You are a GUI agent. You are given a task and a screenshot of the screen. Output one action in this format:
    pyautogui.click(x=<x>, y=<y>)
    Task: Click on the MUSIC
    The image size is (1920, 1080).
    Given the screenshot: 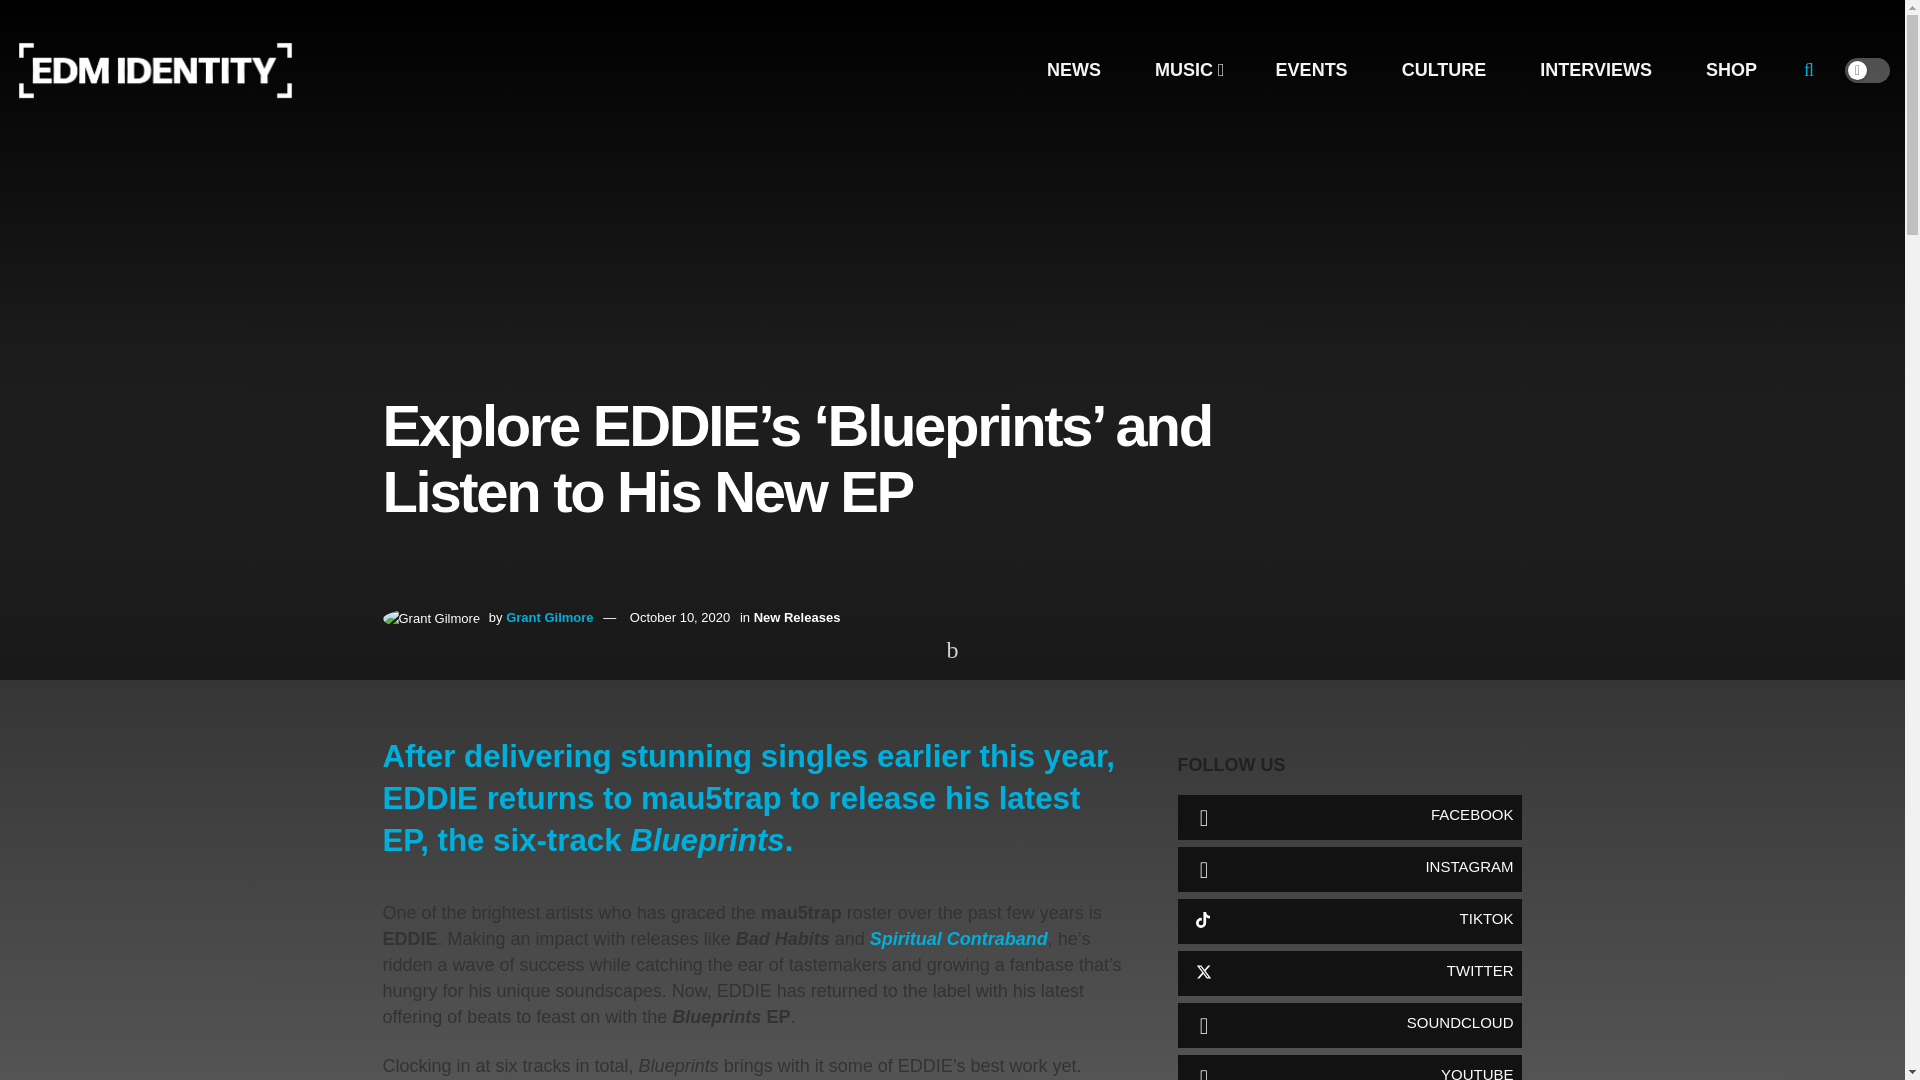 What is the action you would take?
    pyautogui.click(x=1188, y=70)
    